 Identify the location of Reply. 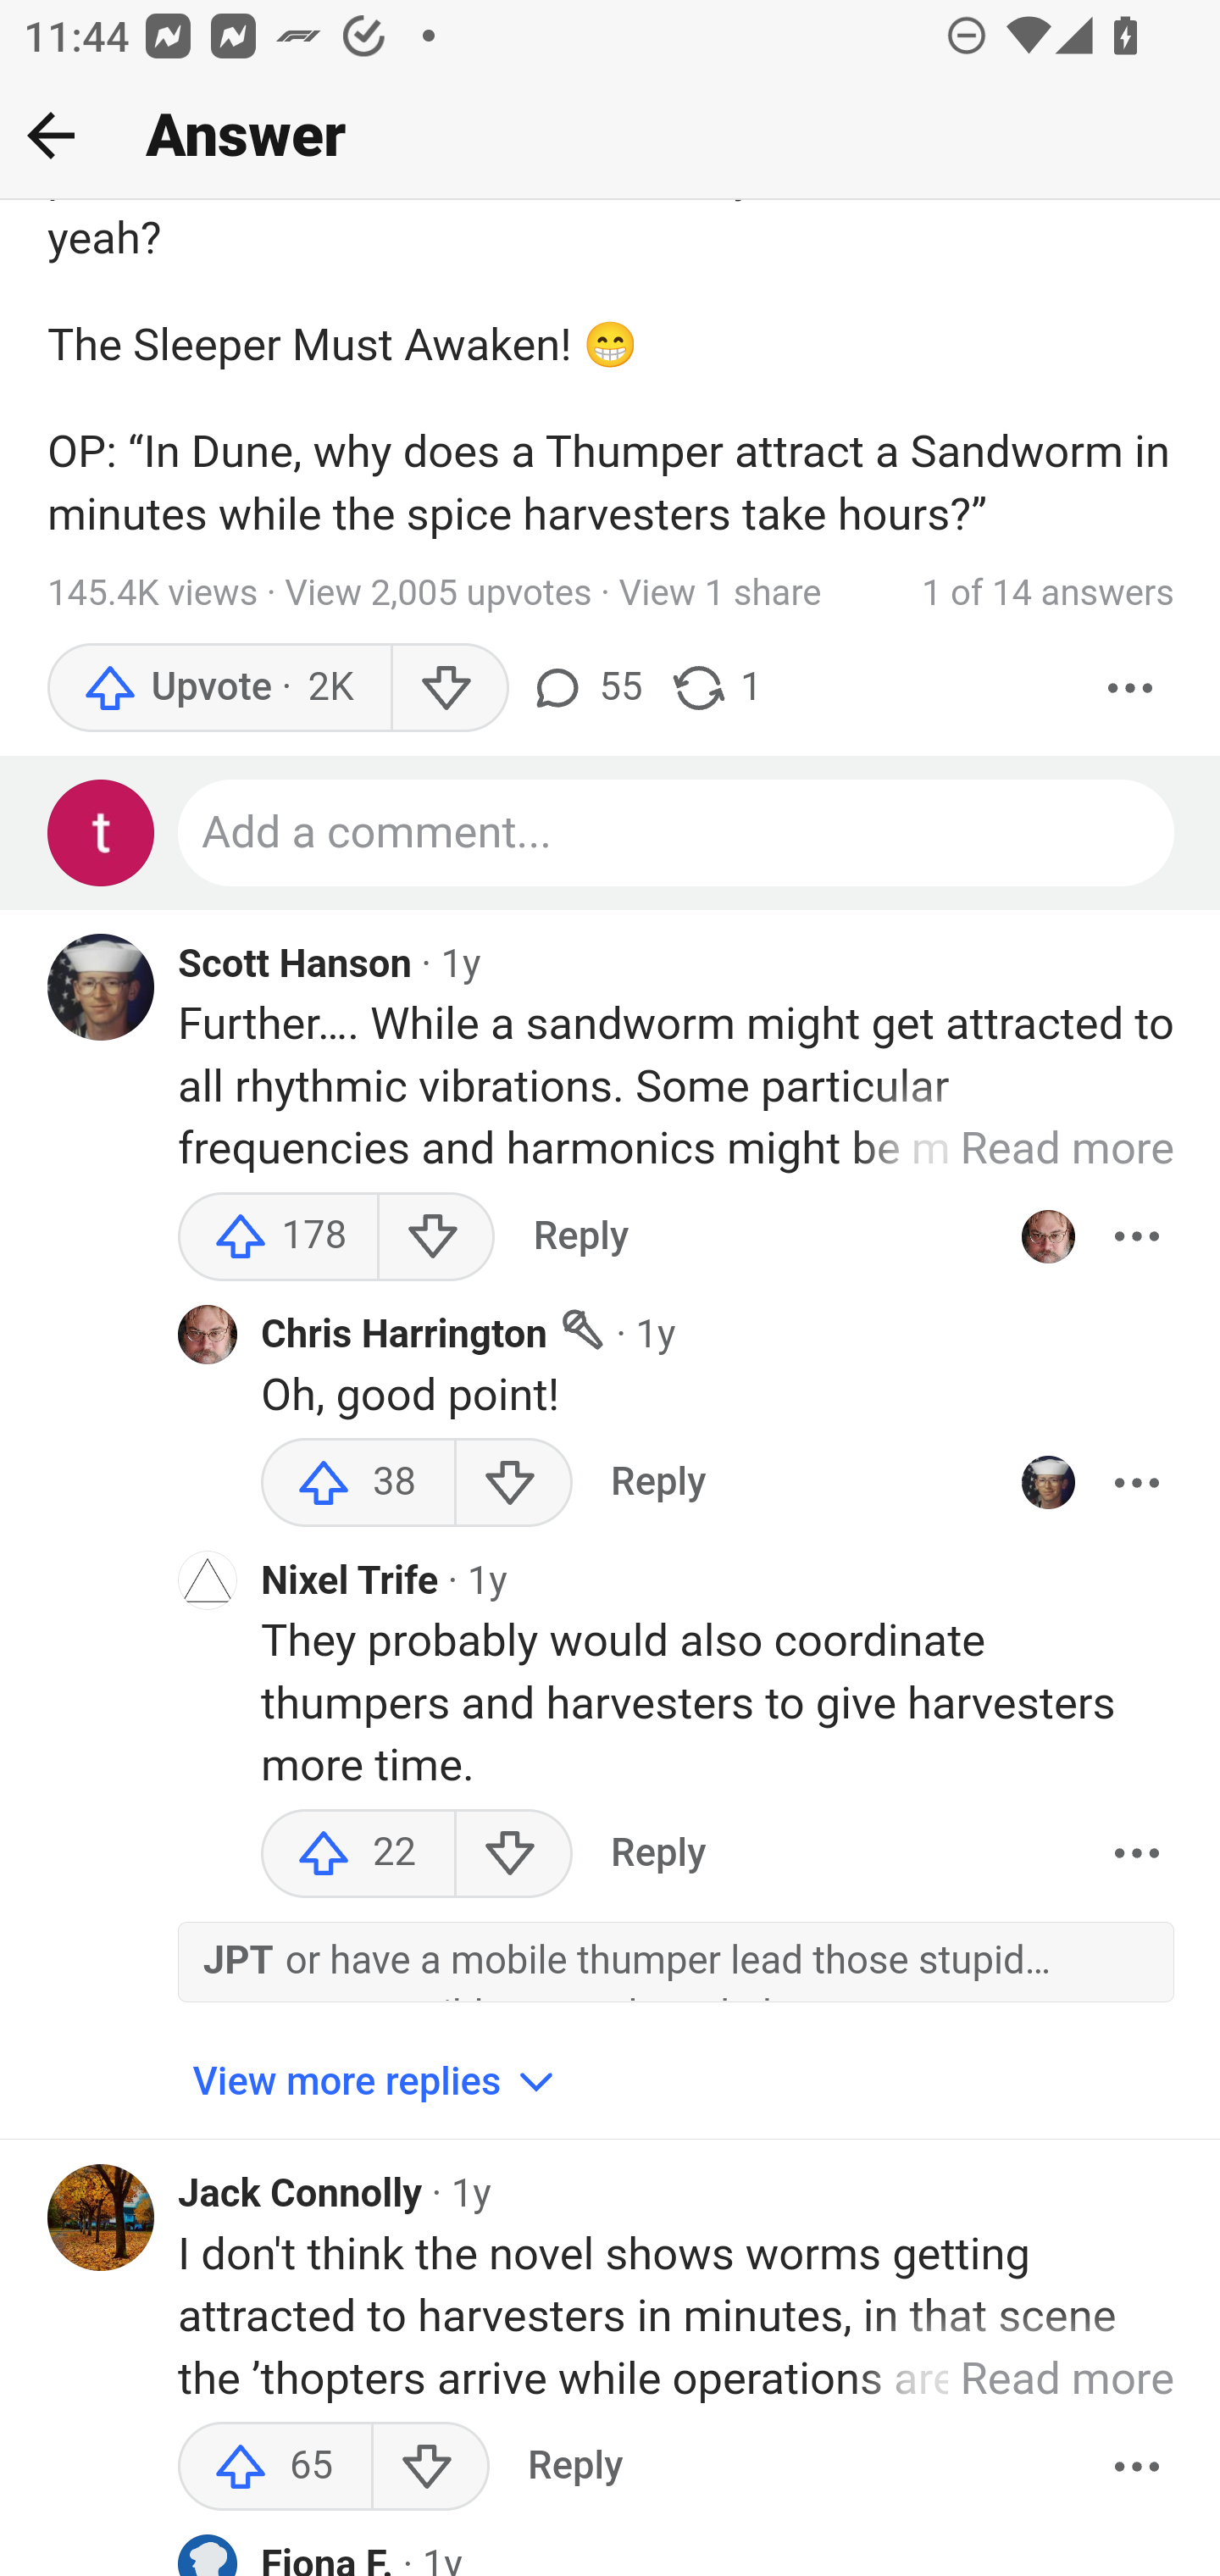
(574, 2469).